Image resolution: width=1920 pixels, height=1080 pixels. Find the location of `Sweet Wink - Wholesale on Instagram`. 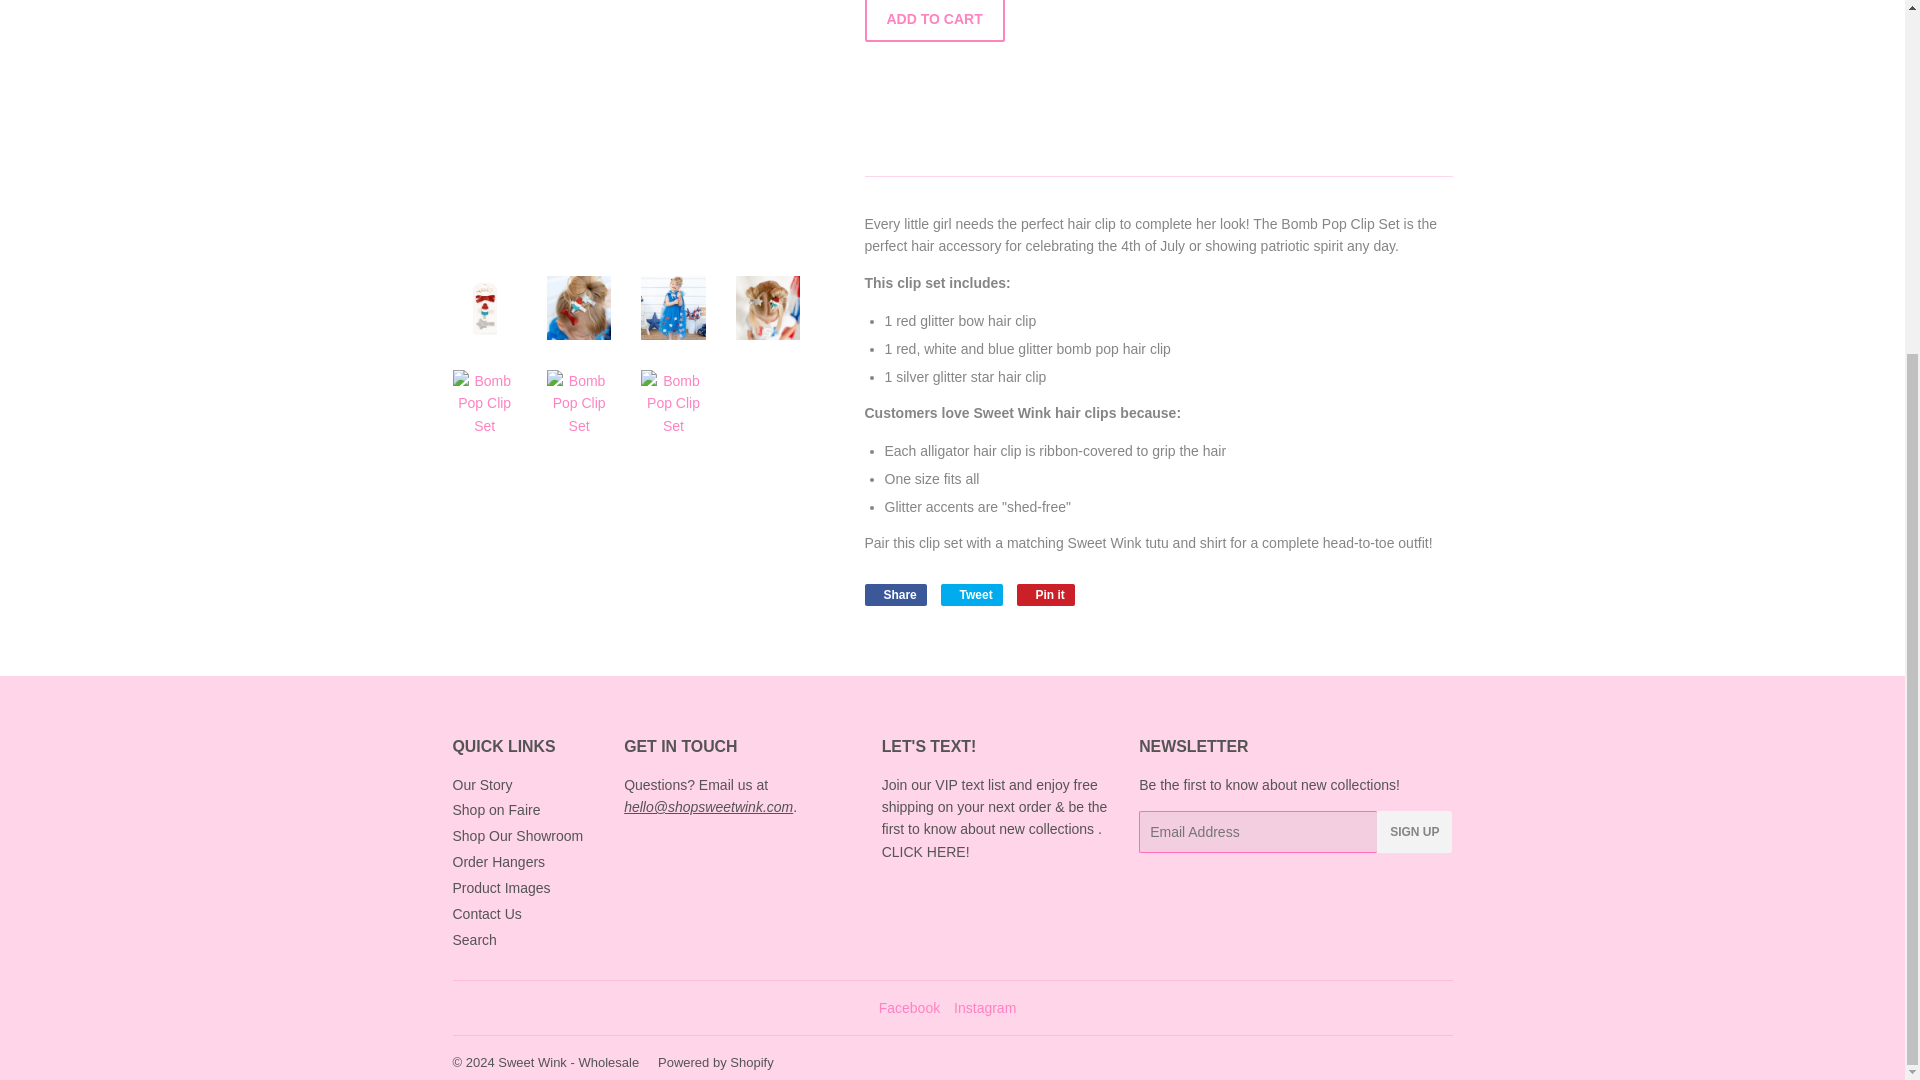

Sweet Wink - Wholesale on Instagram is located at coordinates (984, 1008).